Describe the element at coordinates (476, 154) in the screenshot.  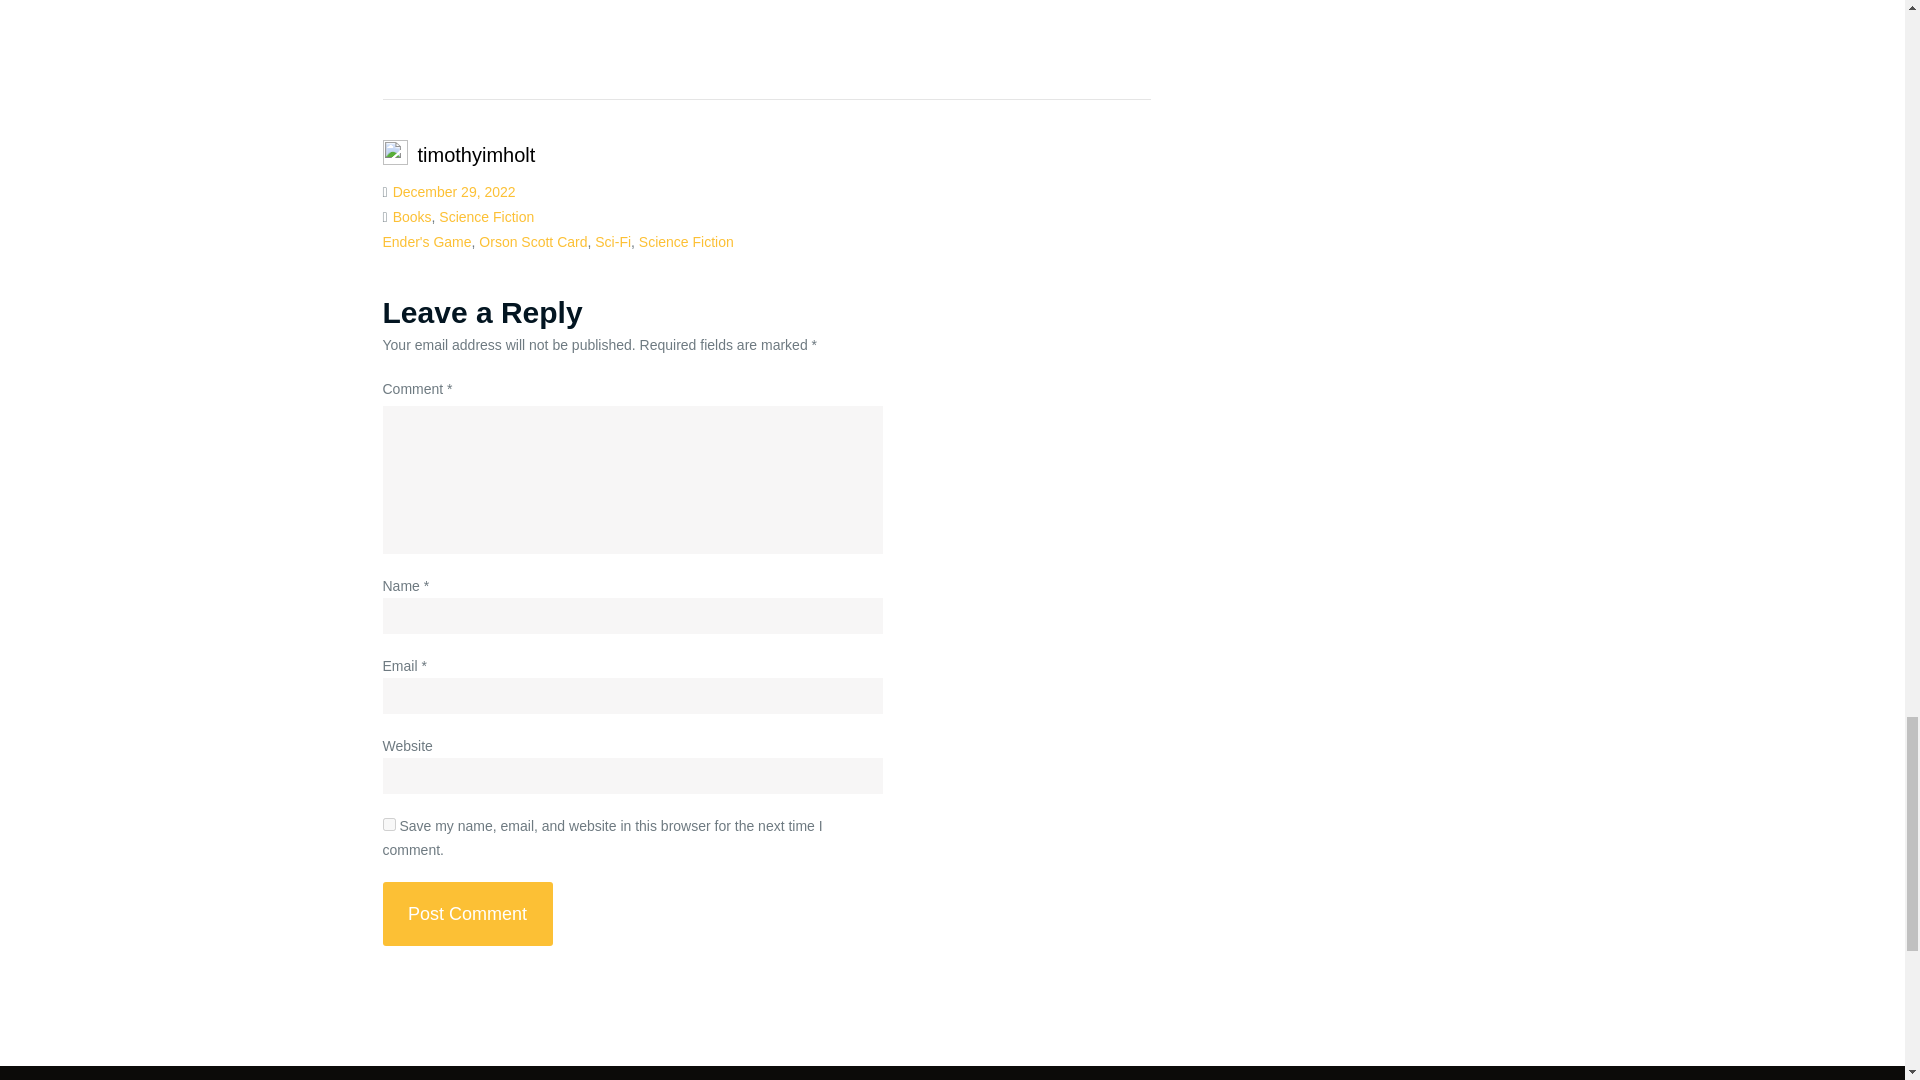
I see `timothyimholt` at that location.